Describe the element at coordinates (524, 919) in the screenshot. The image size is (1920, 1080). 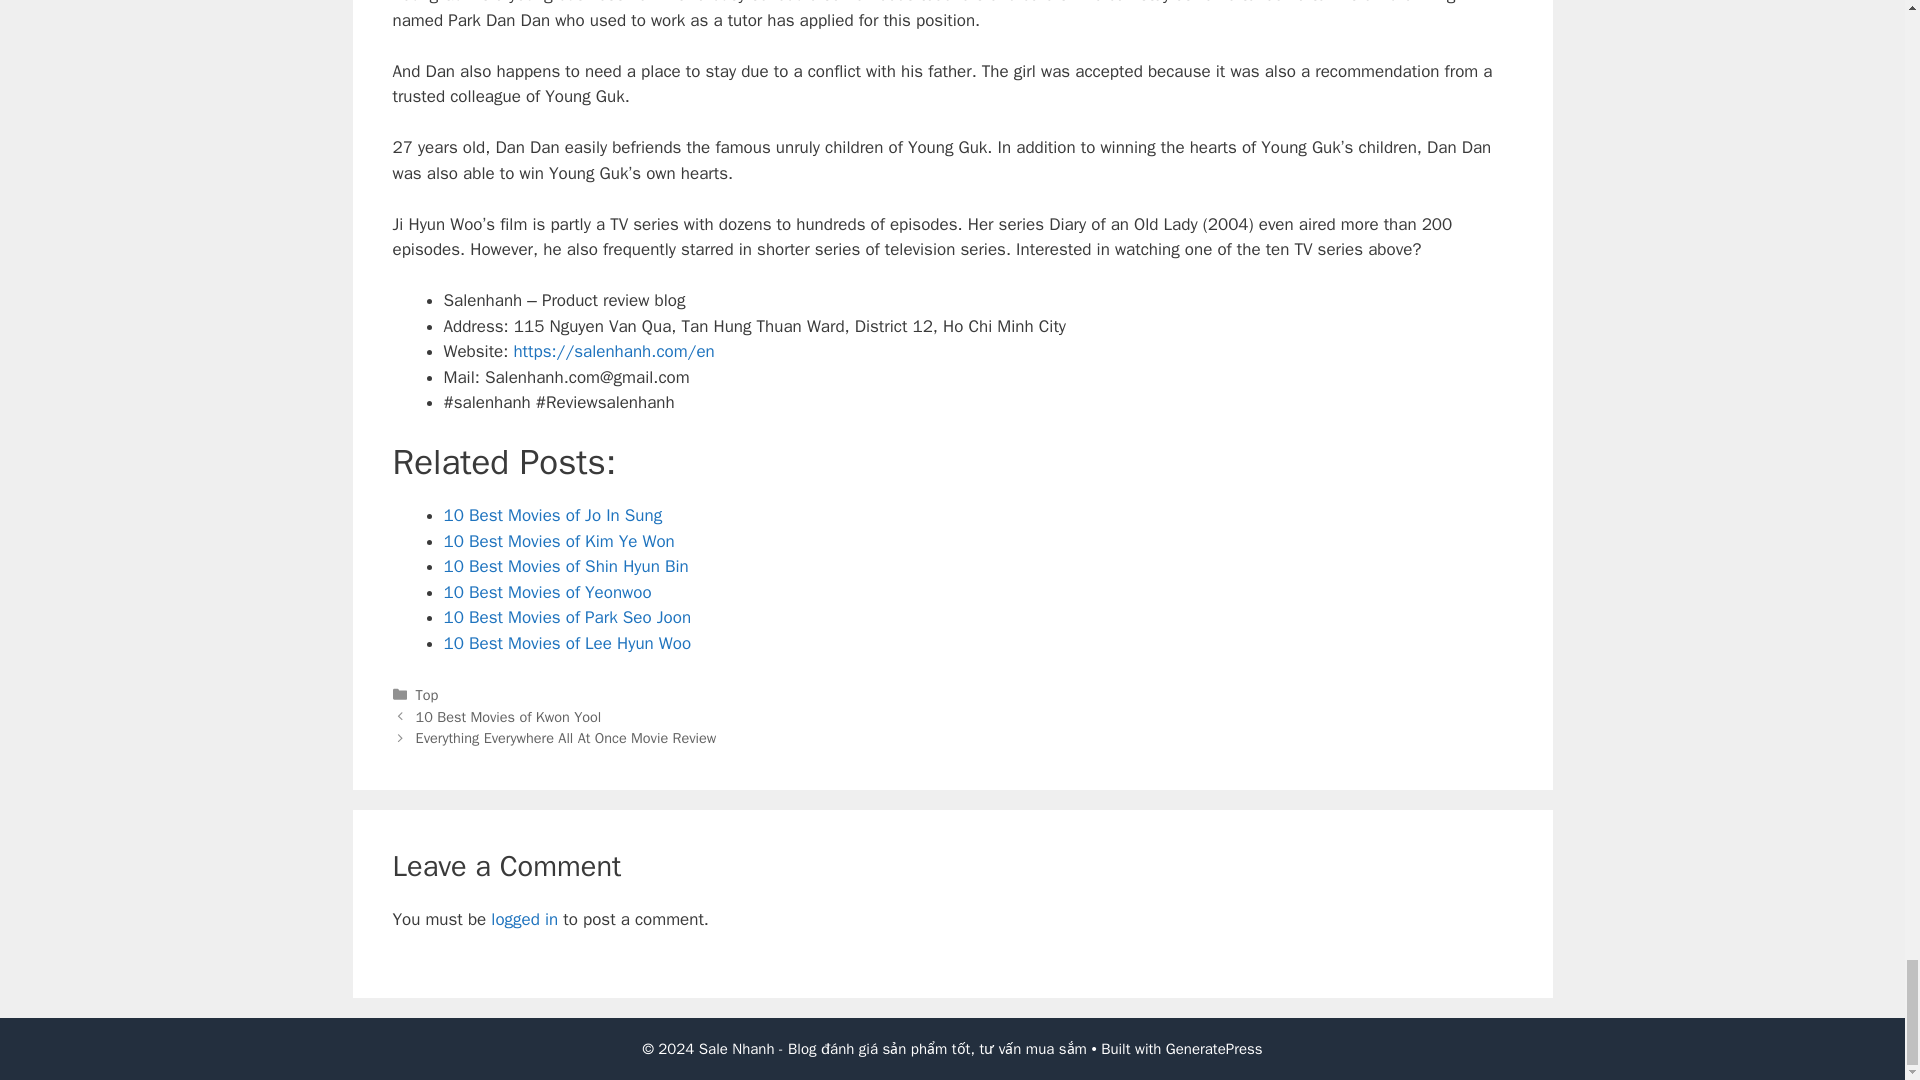
I see `logged in` at that location.